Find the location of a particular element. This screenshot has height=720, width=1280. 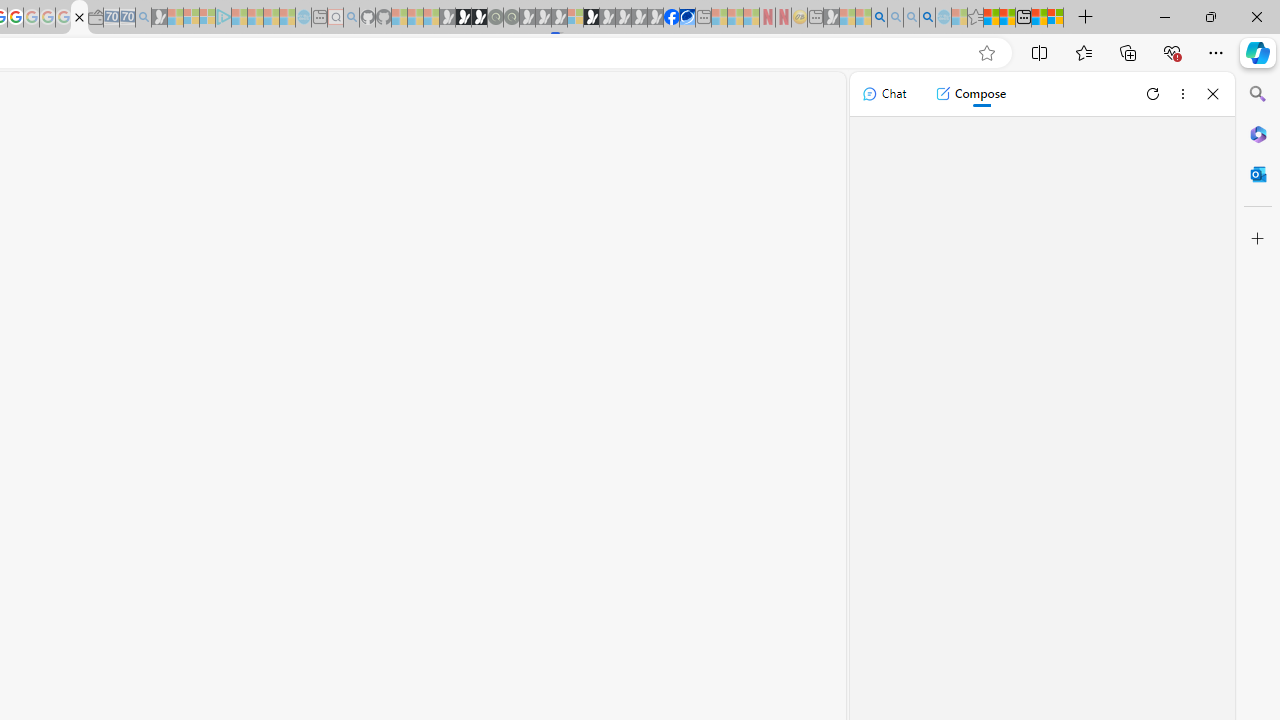

AirNow.gov is located at coordinates (687, 18).